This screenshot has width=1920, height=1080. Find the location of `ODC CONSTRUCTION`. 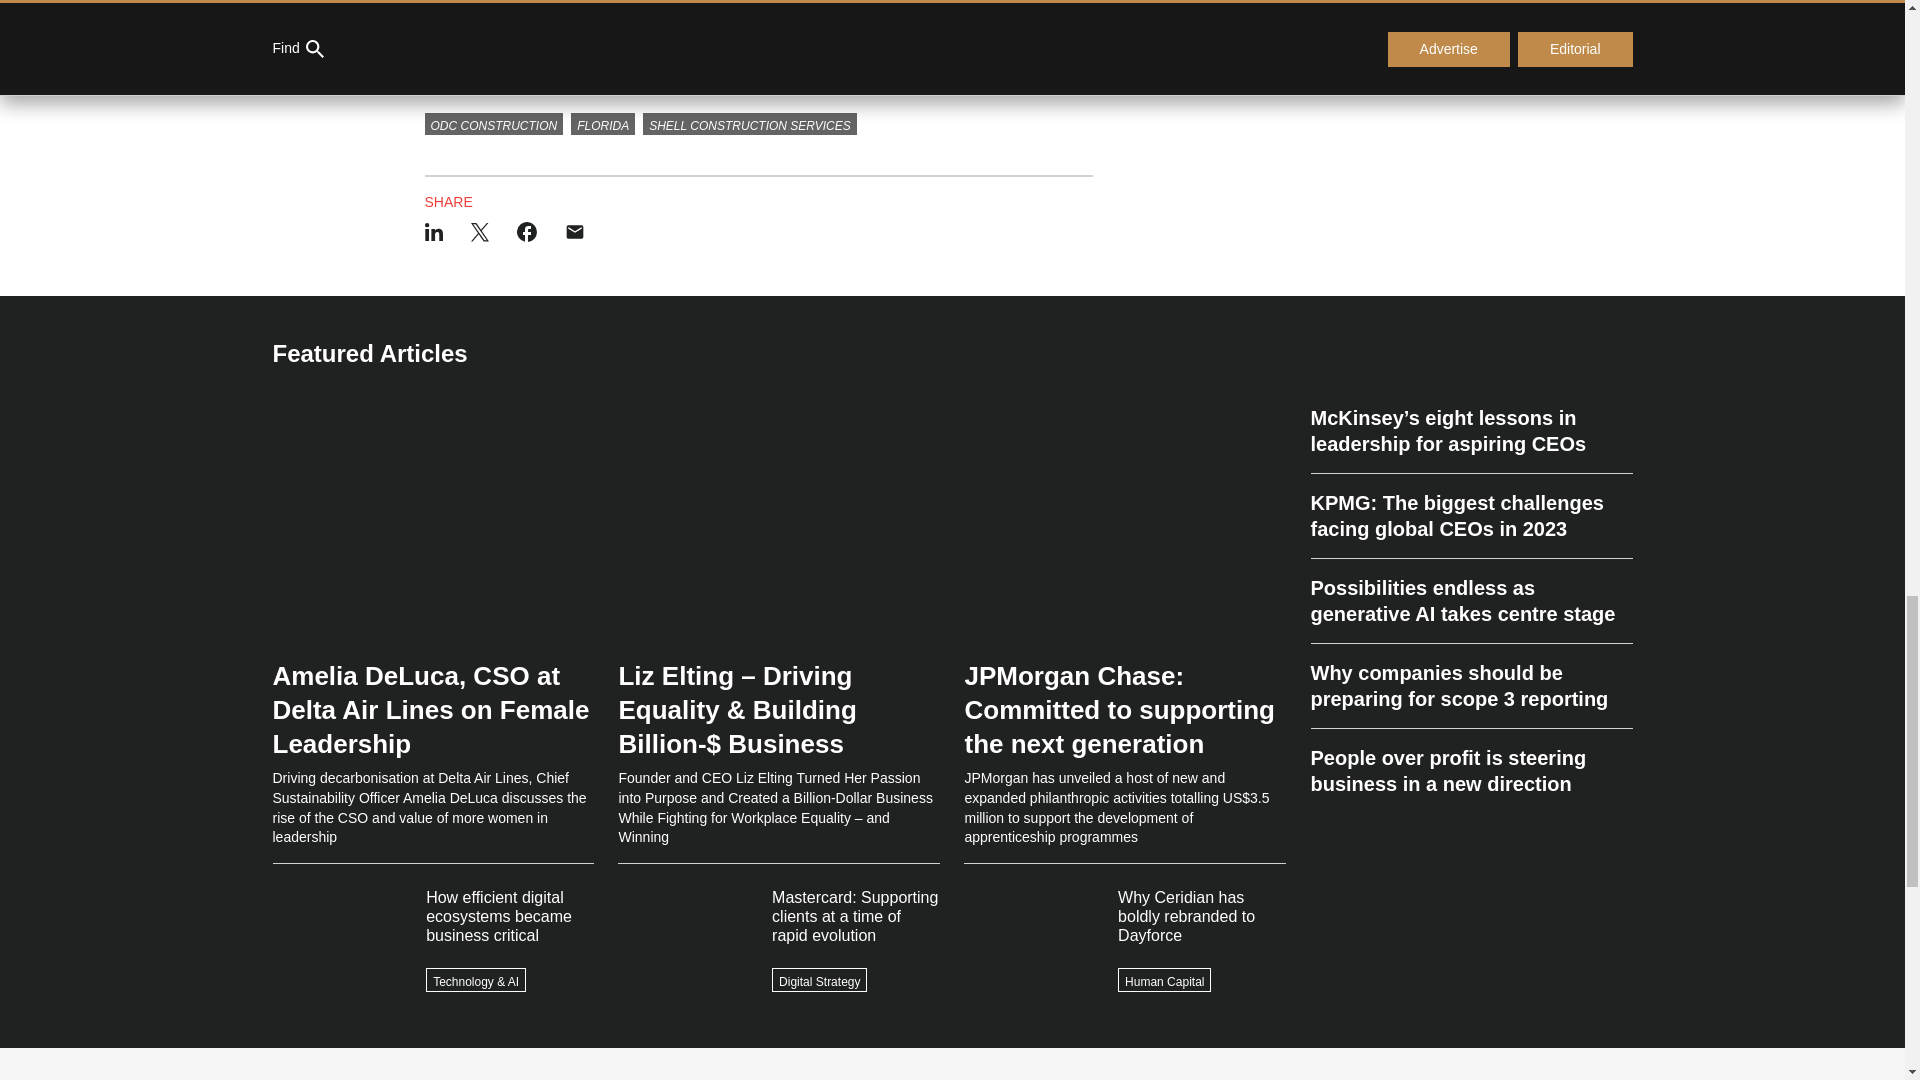

ODC CONSTRUCTION is located at coordinates (493, 124).